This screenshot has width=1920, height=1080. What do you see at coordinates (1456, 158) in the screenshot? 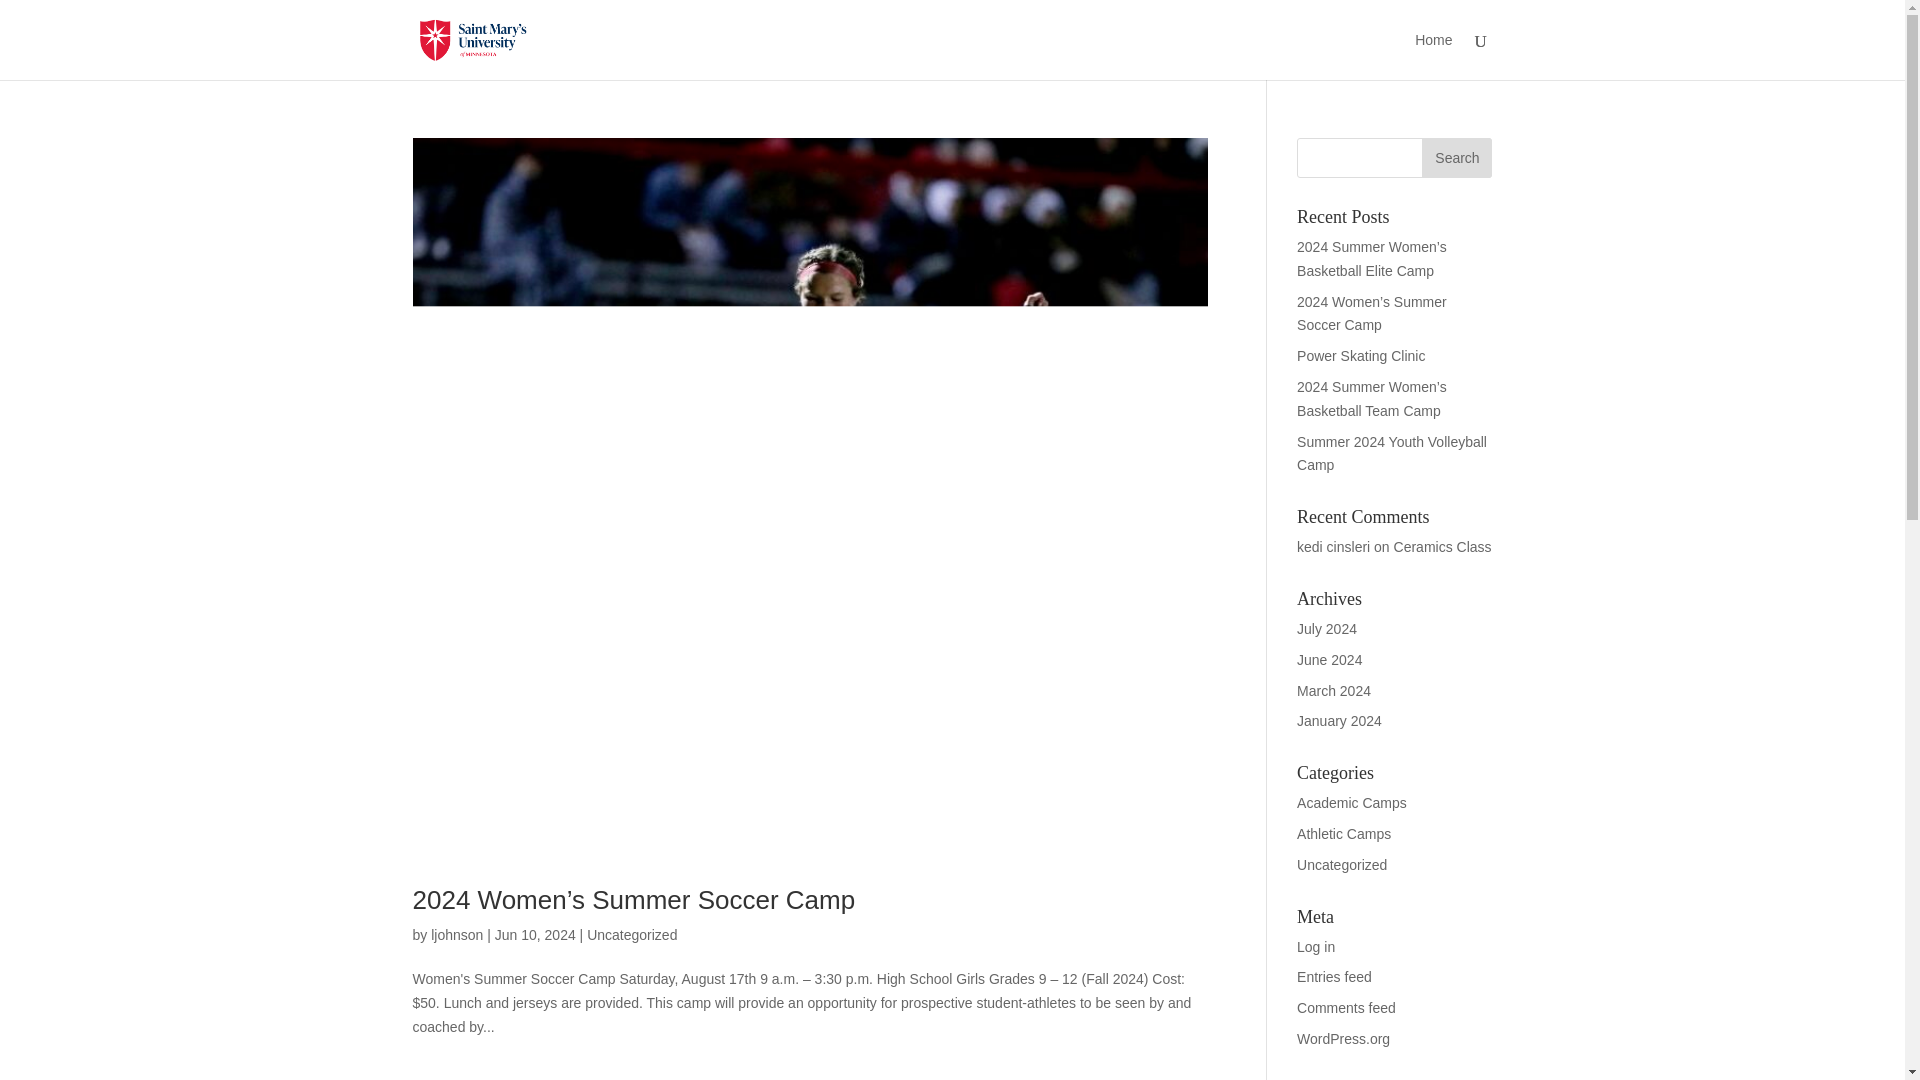
I see `Search` at bounding box center [1456, 158].